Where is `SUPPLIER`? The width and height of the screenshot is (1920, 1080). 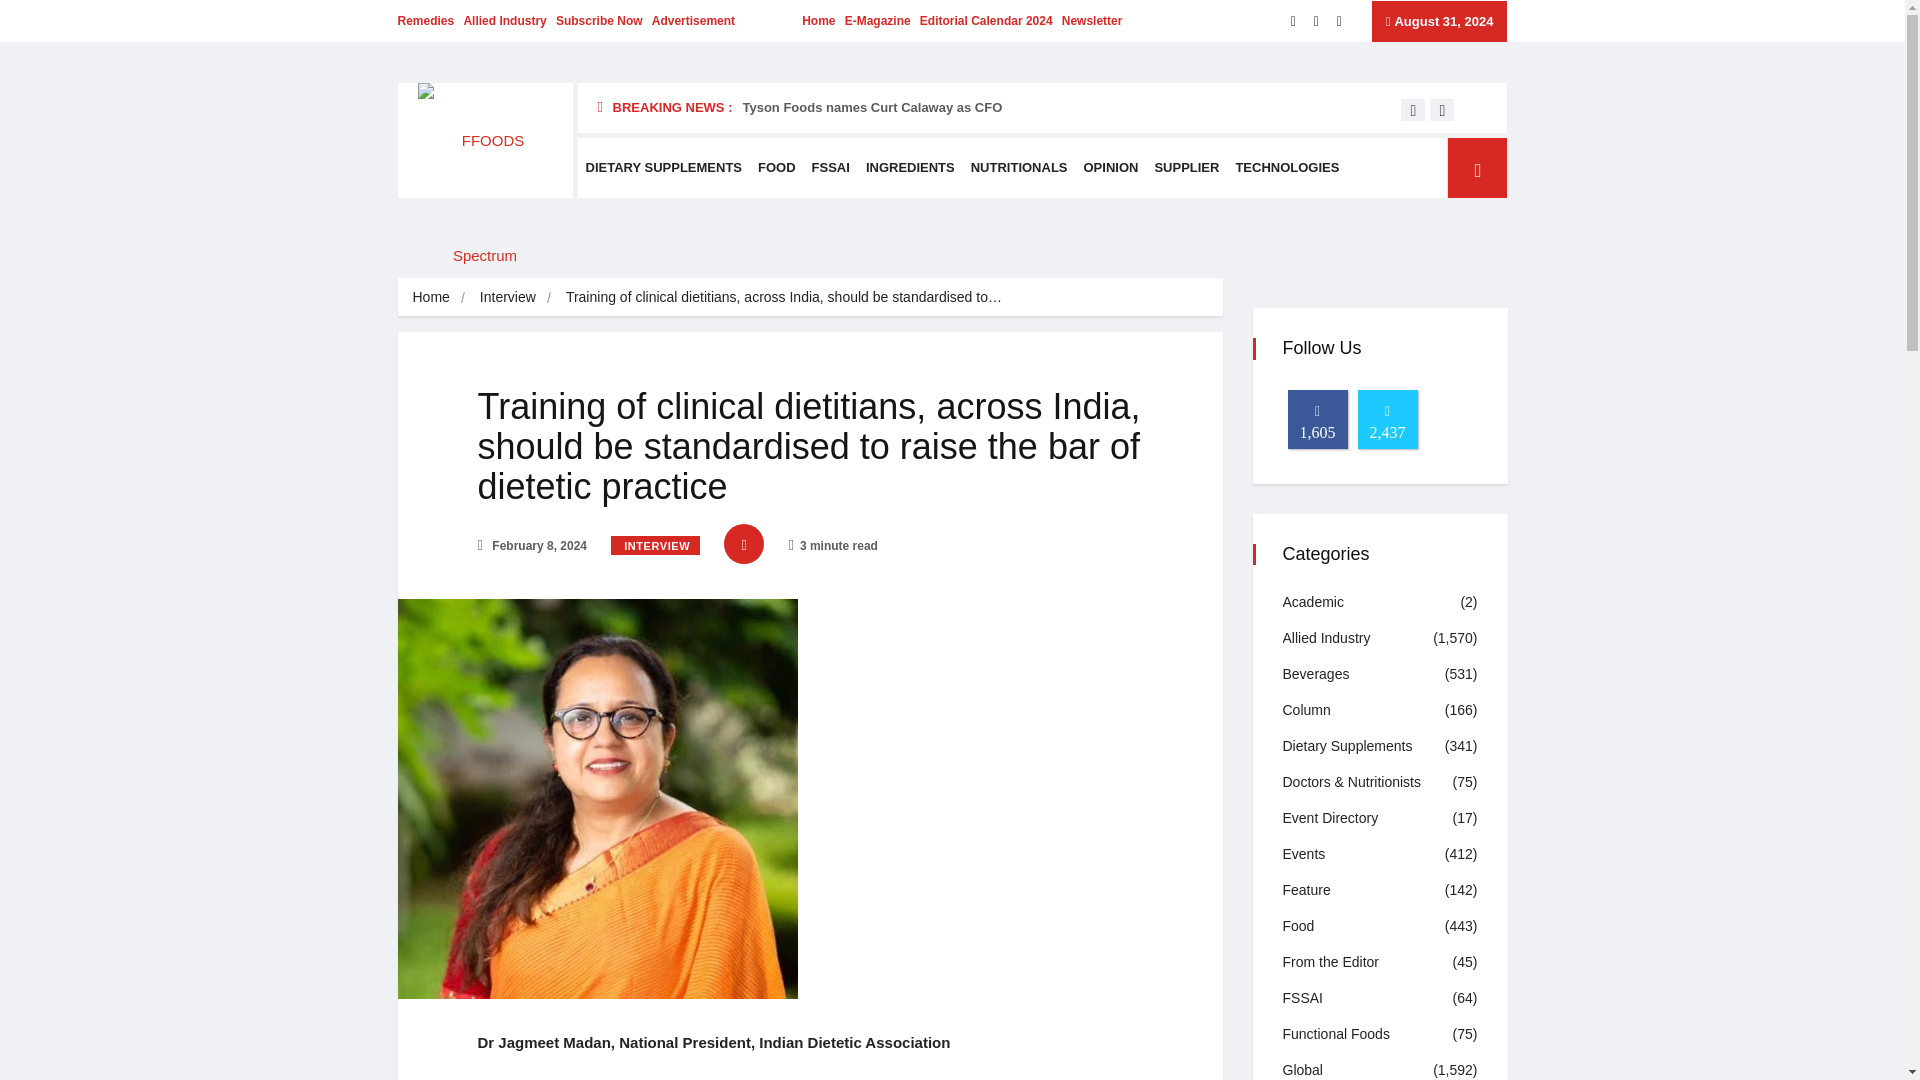
SUPPLIER is located at coordinates (1186, 168).